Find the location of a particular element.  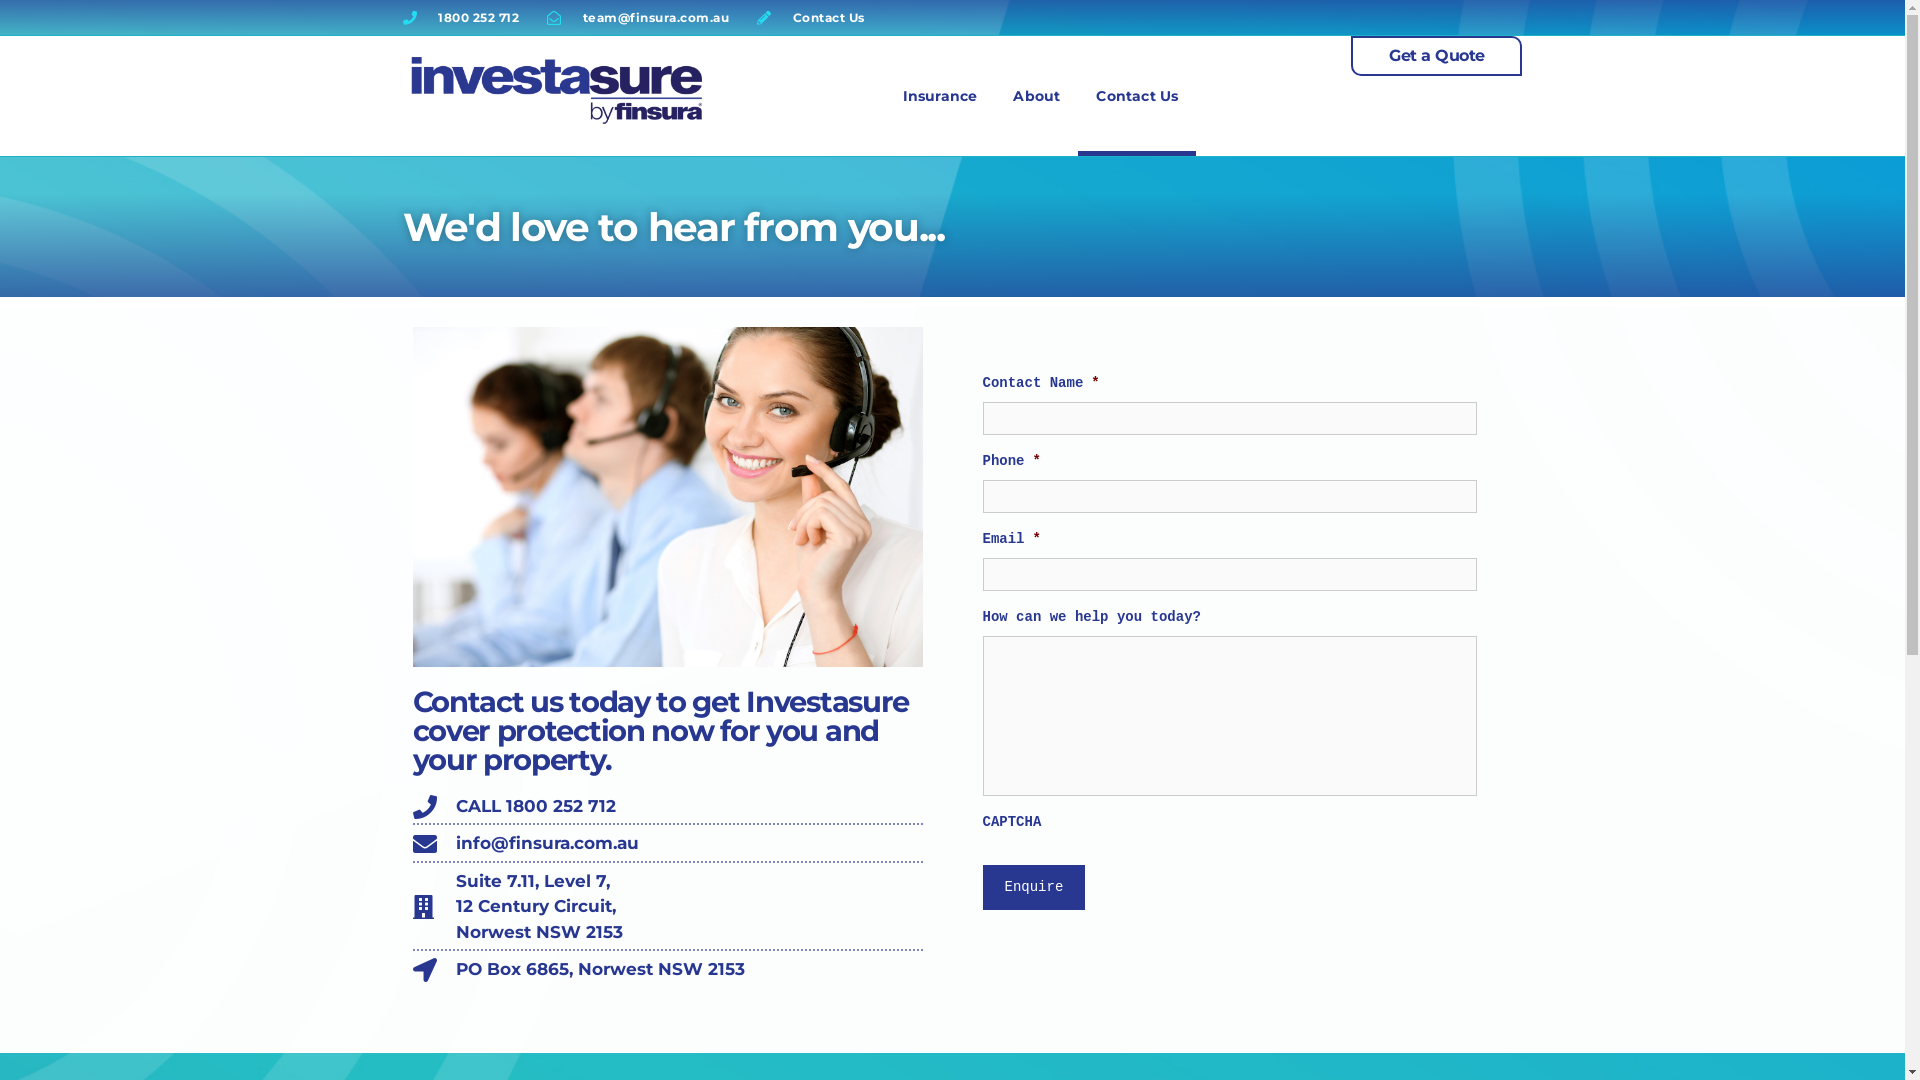

Get a Quote is located at coordinates (1436, 56).